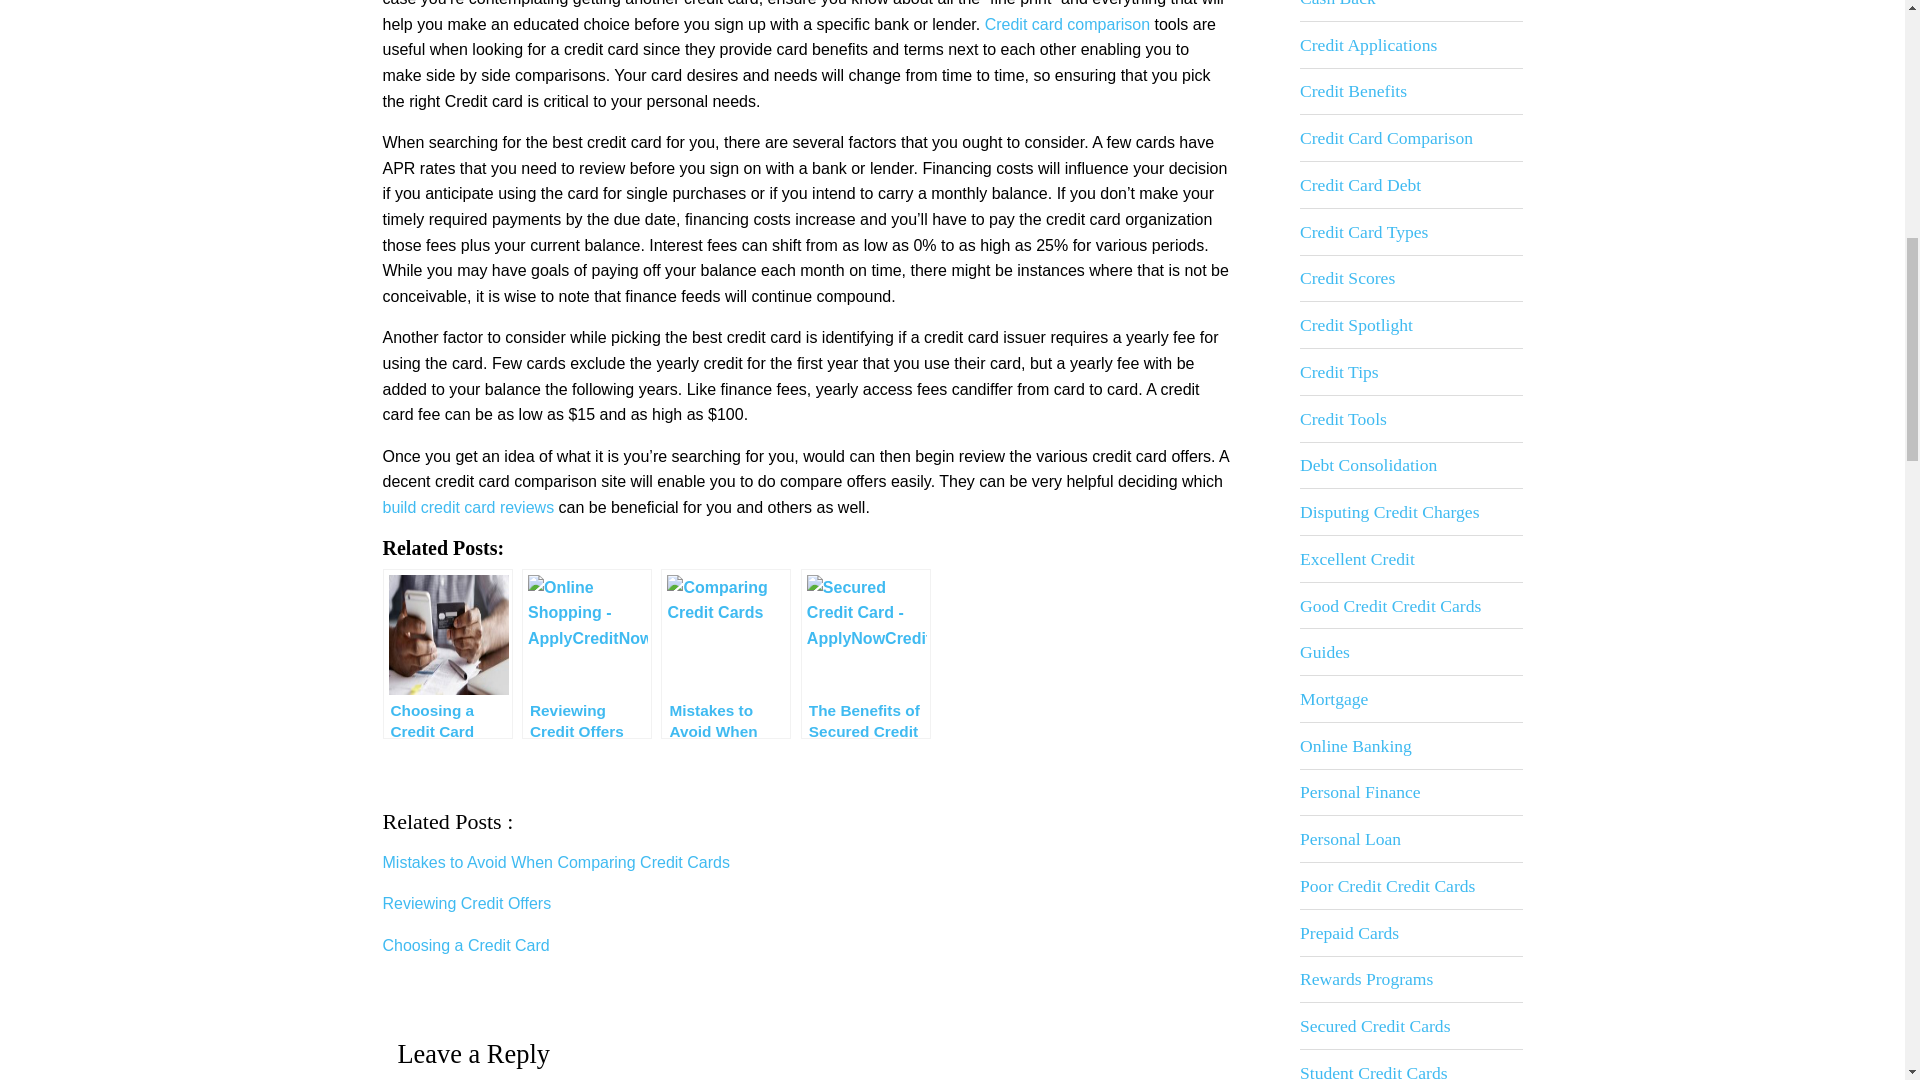  What do you see at coordinates (471, 903) in the screenshot?
I see `Permanent Link to Reviewing Credit Offers` at bounding box center [471, 903].